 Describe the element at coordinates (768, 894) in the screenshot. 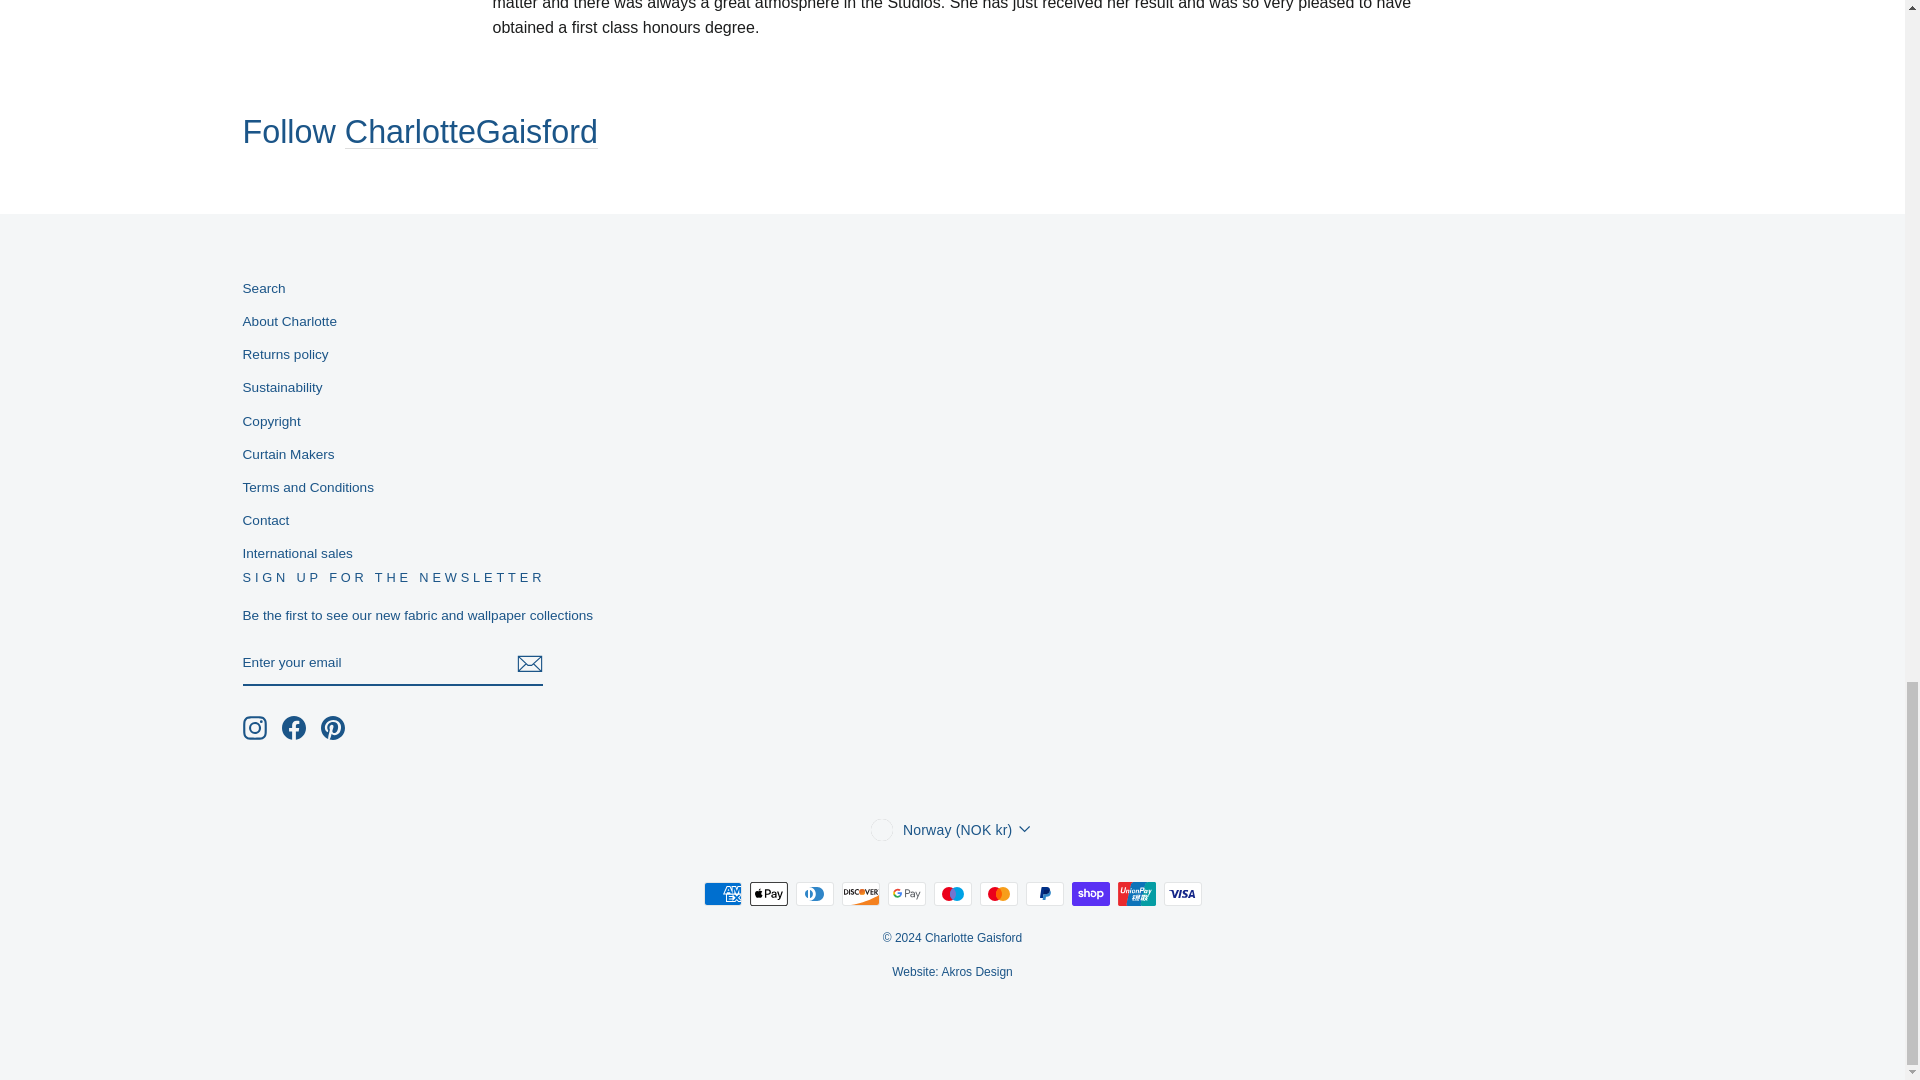

I see `Apple Pay` at that location.